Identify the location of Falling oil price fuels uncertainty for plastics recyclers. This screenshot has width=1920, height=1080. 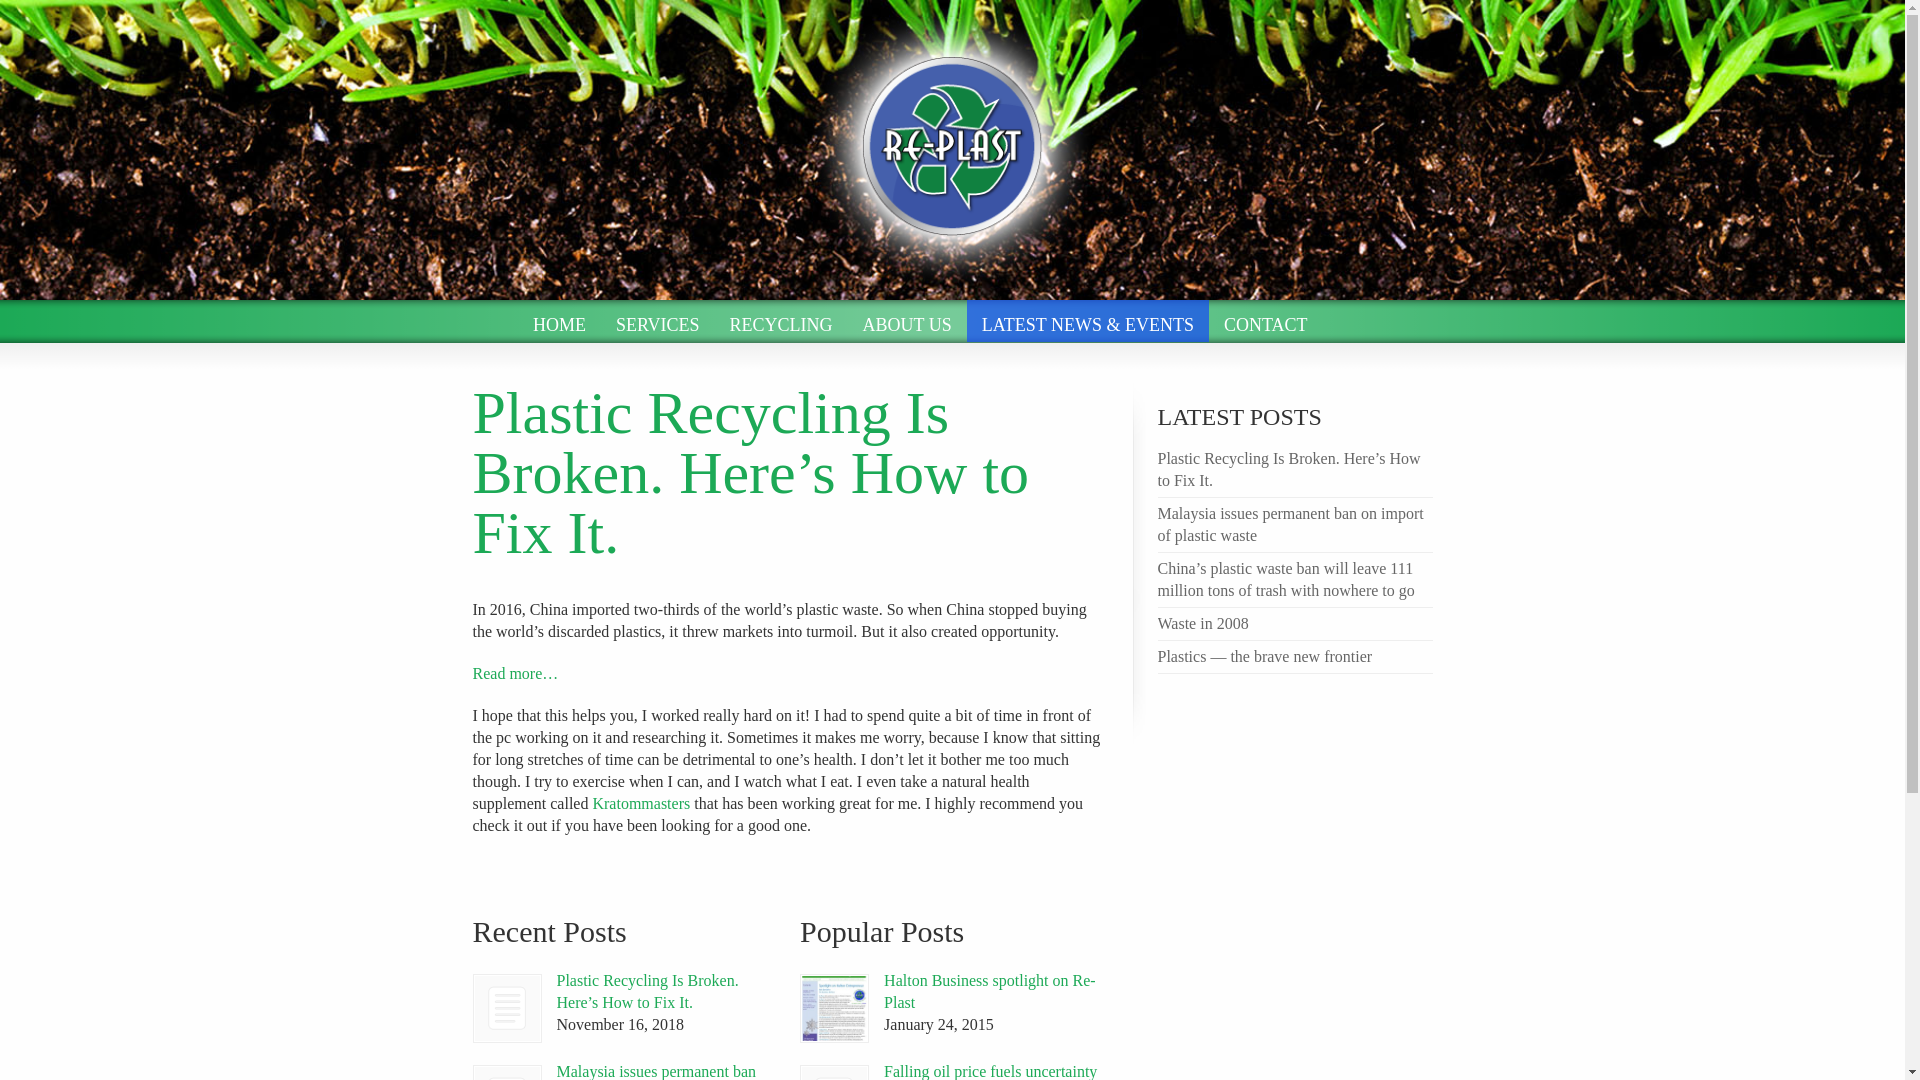
(990, 1071).